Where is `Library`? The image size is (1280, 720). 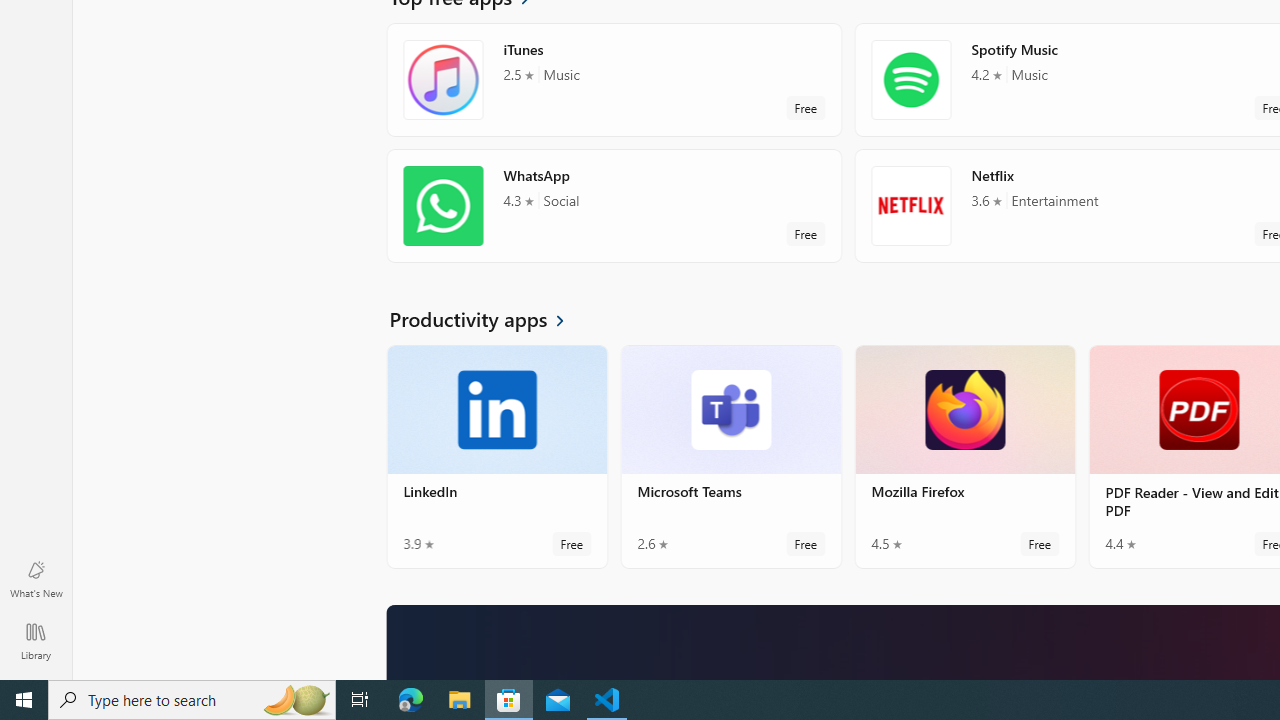 Library is located at coordinates (36, 640).